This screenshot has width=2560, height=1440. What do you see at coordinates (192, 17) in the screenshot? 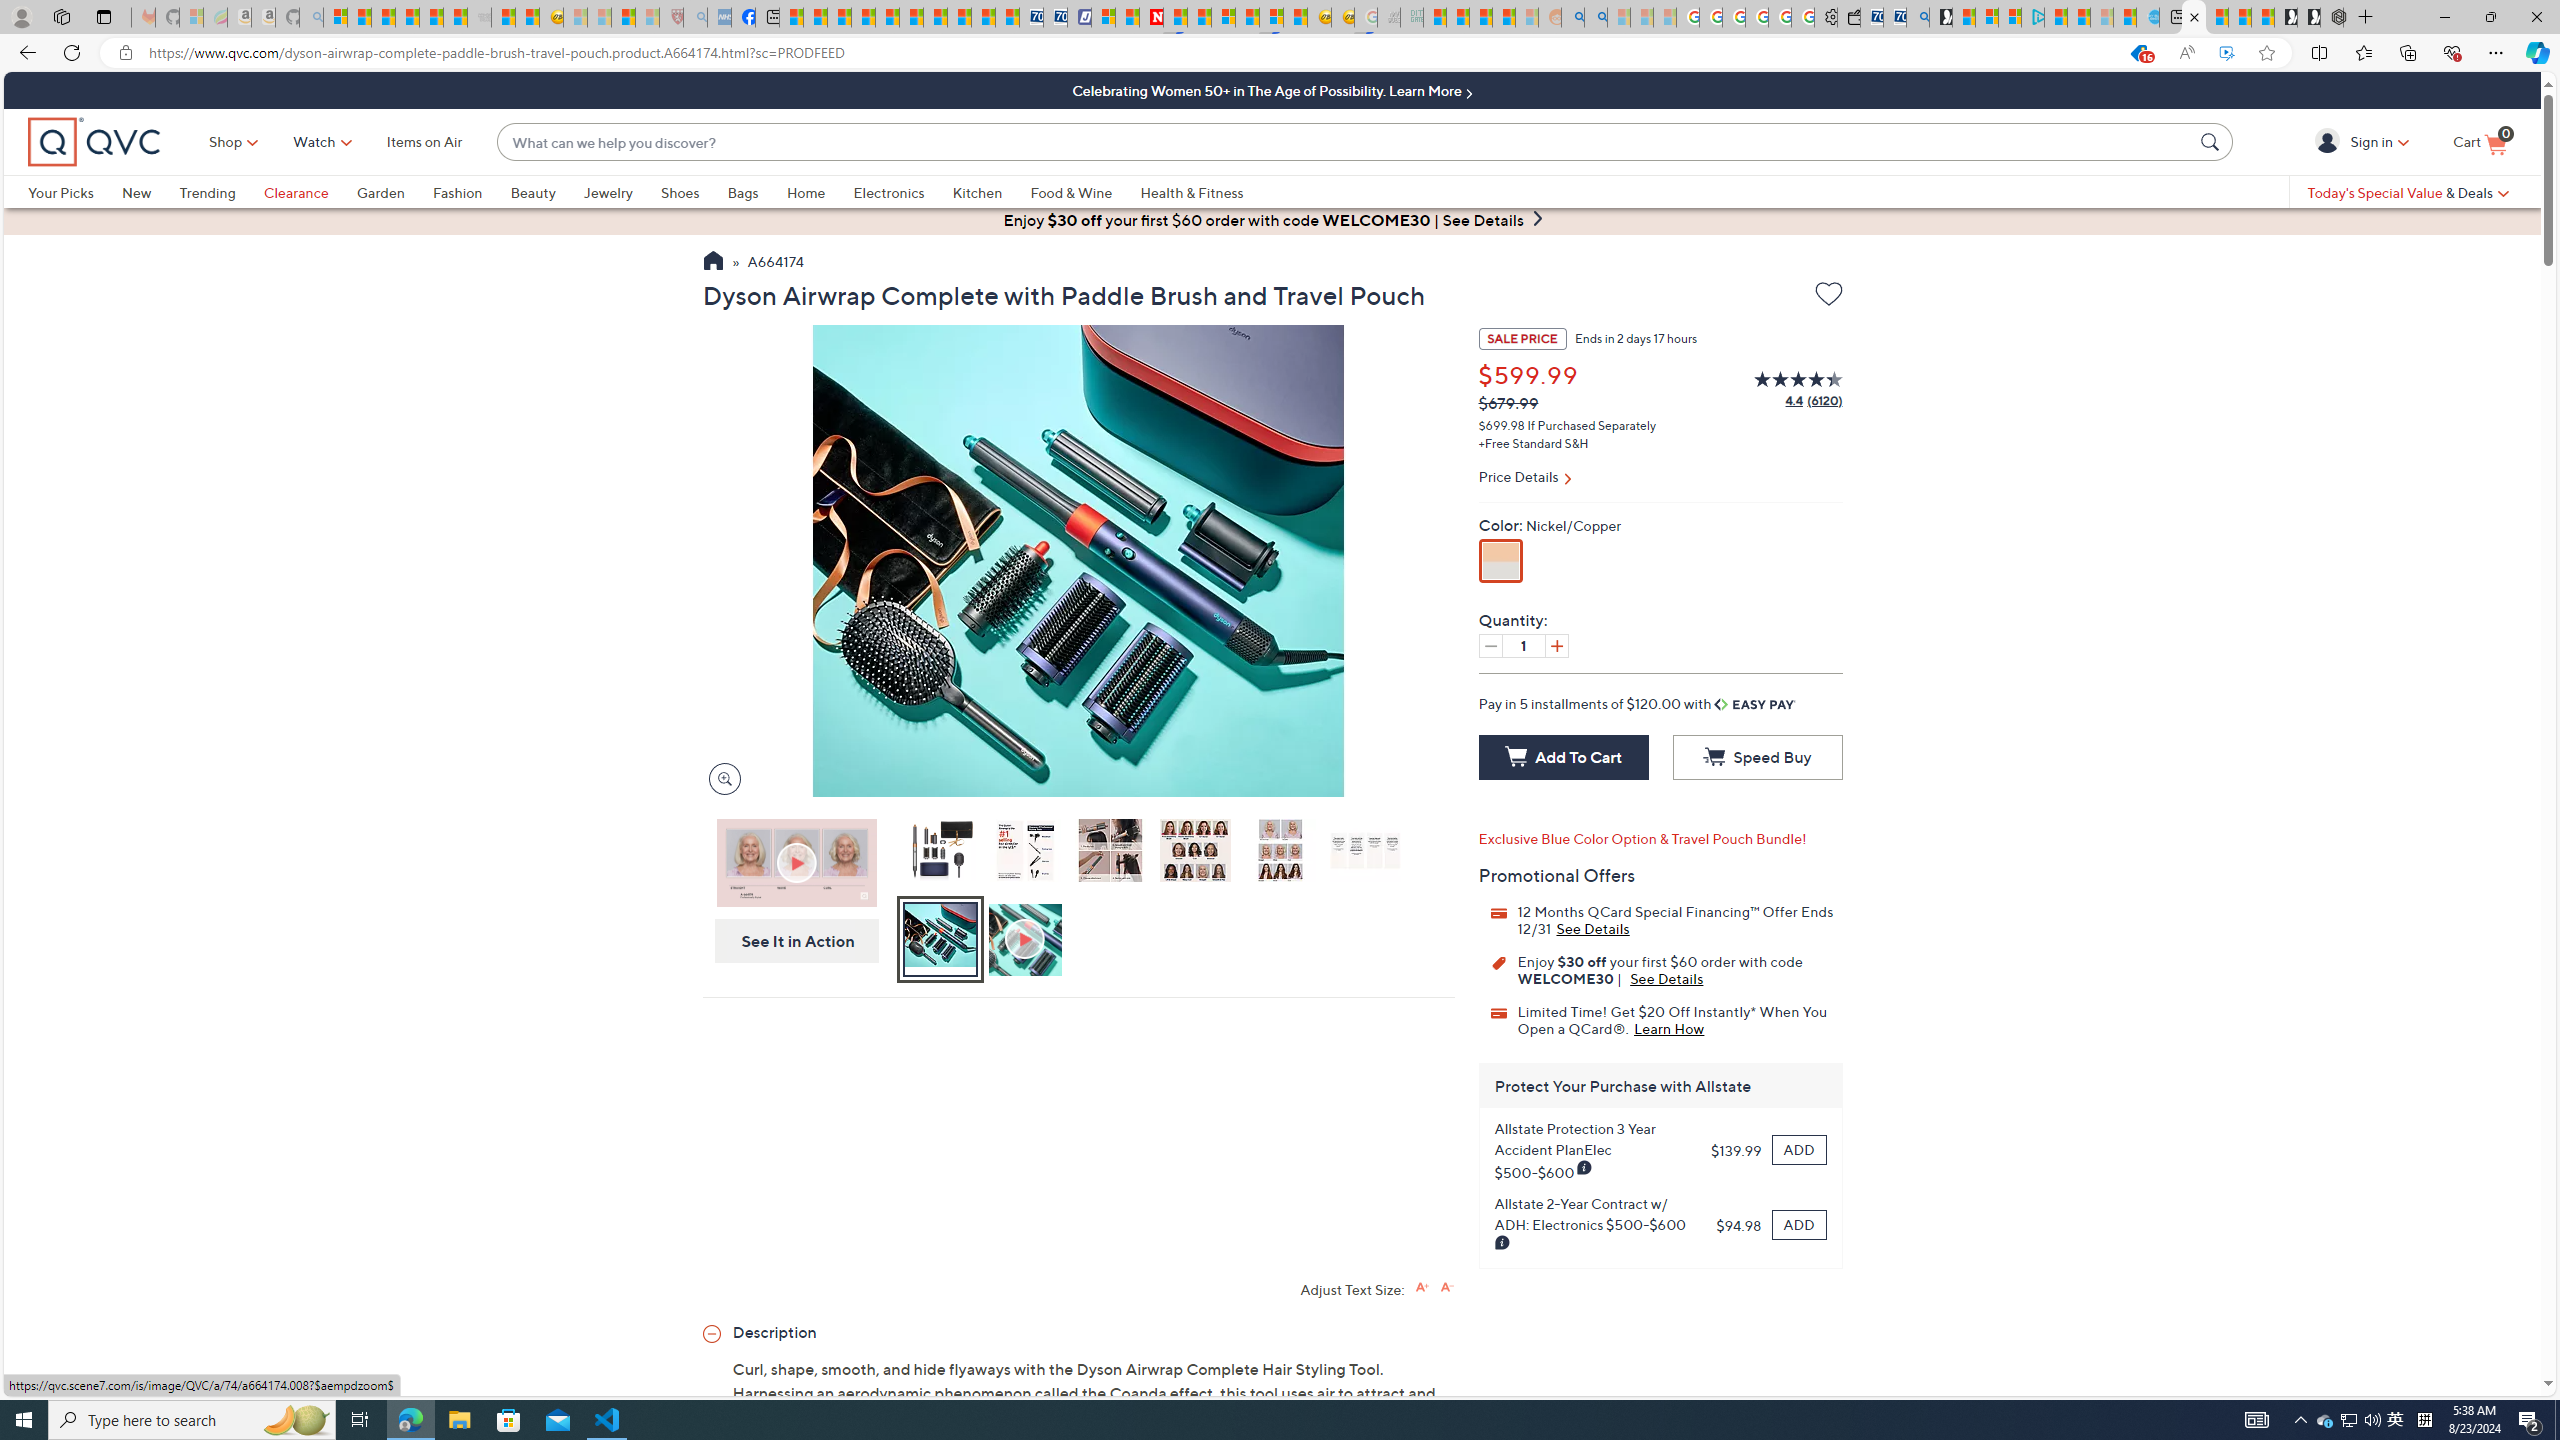
I see `Microsoft-Report a Concern to Bing - Sleeping` at bounding box center [192, 17].